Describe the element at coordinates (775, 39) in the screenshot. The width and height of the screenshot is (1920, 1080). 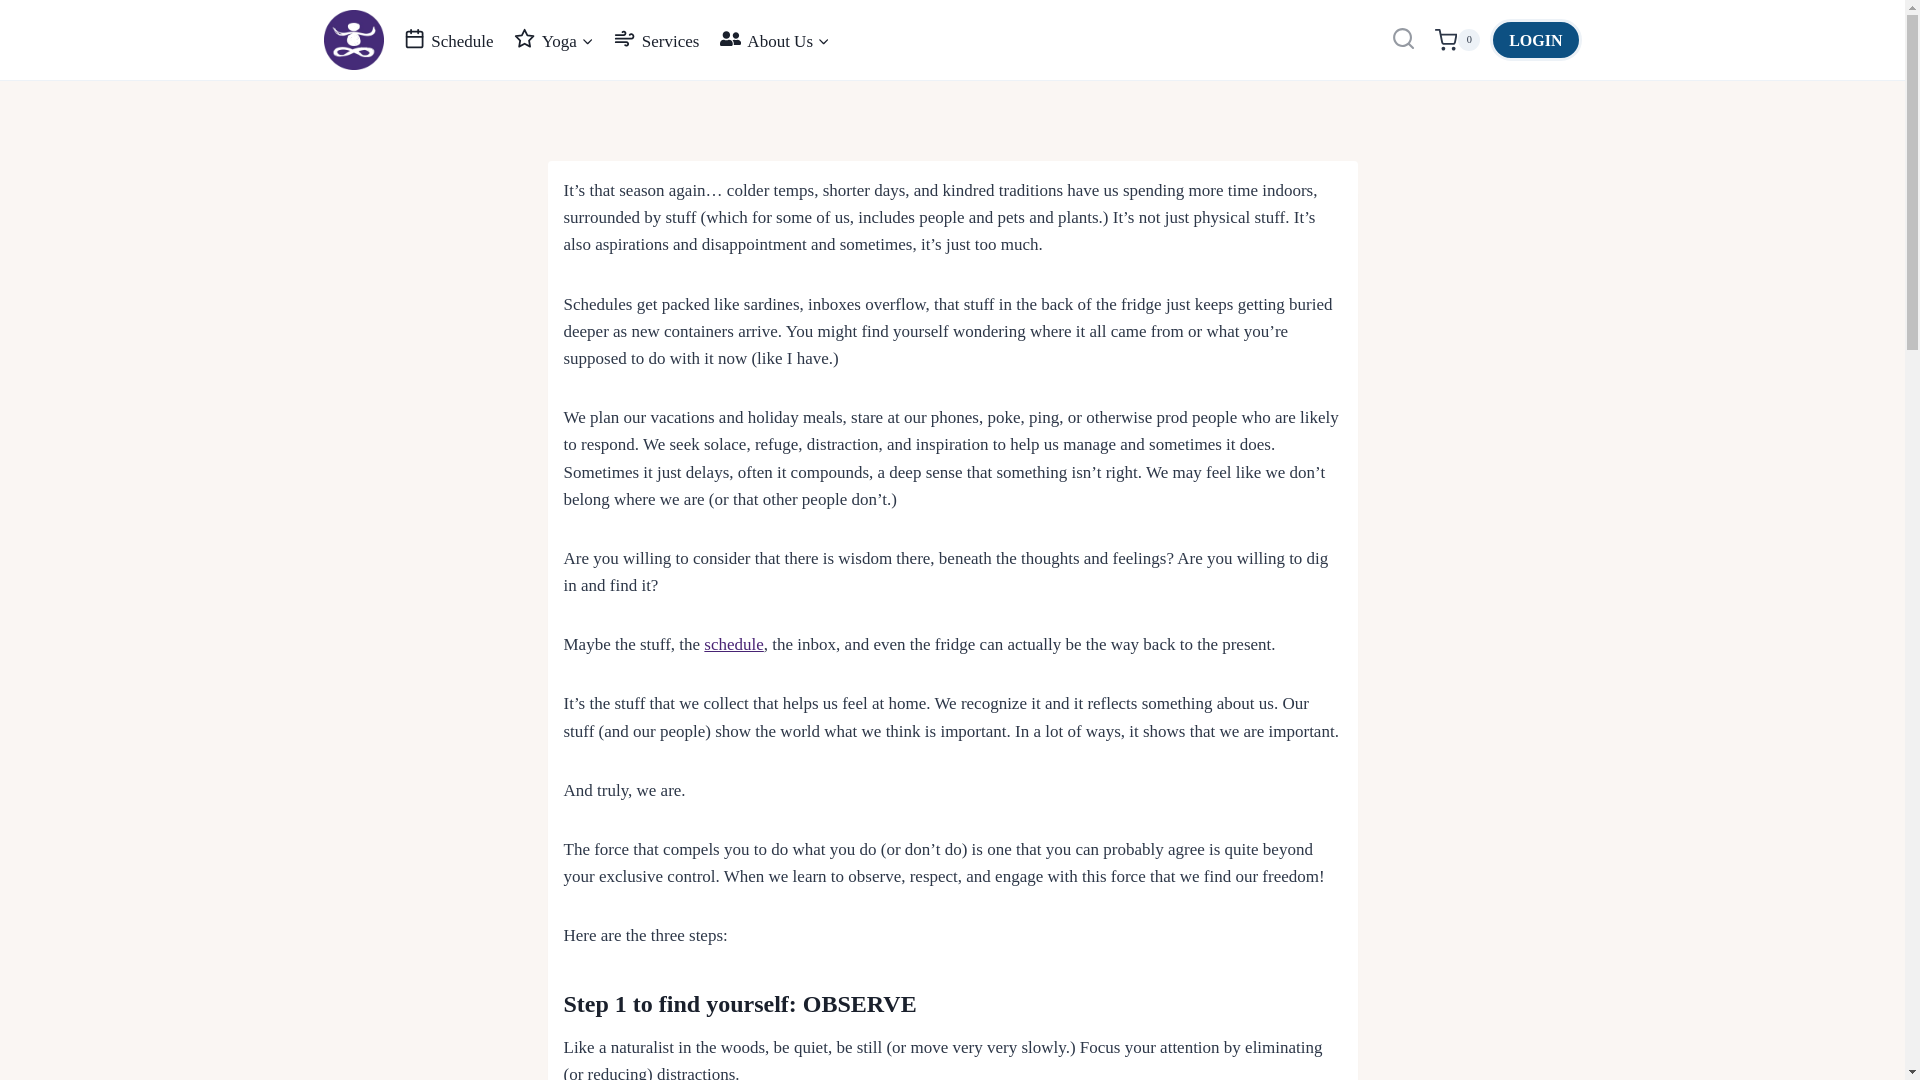
I see `About Us` at that location.